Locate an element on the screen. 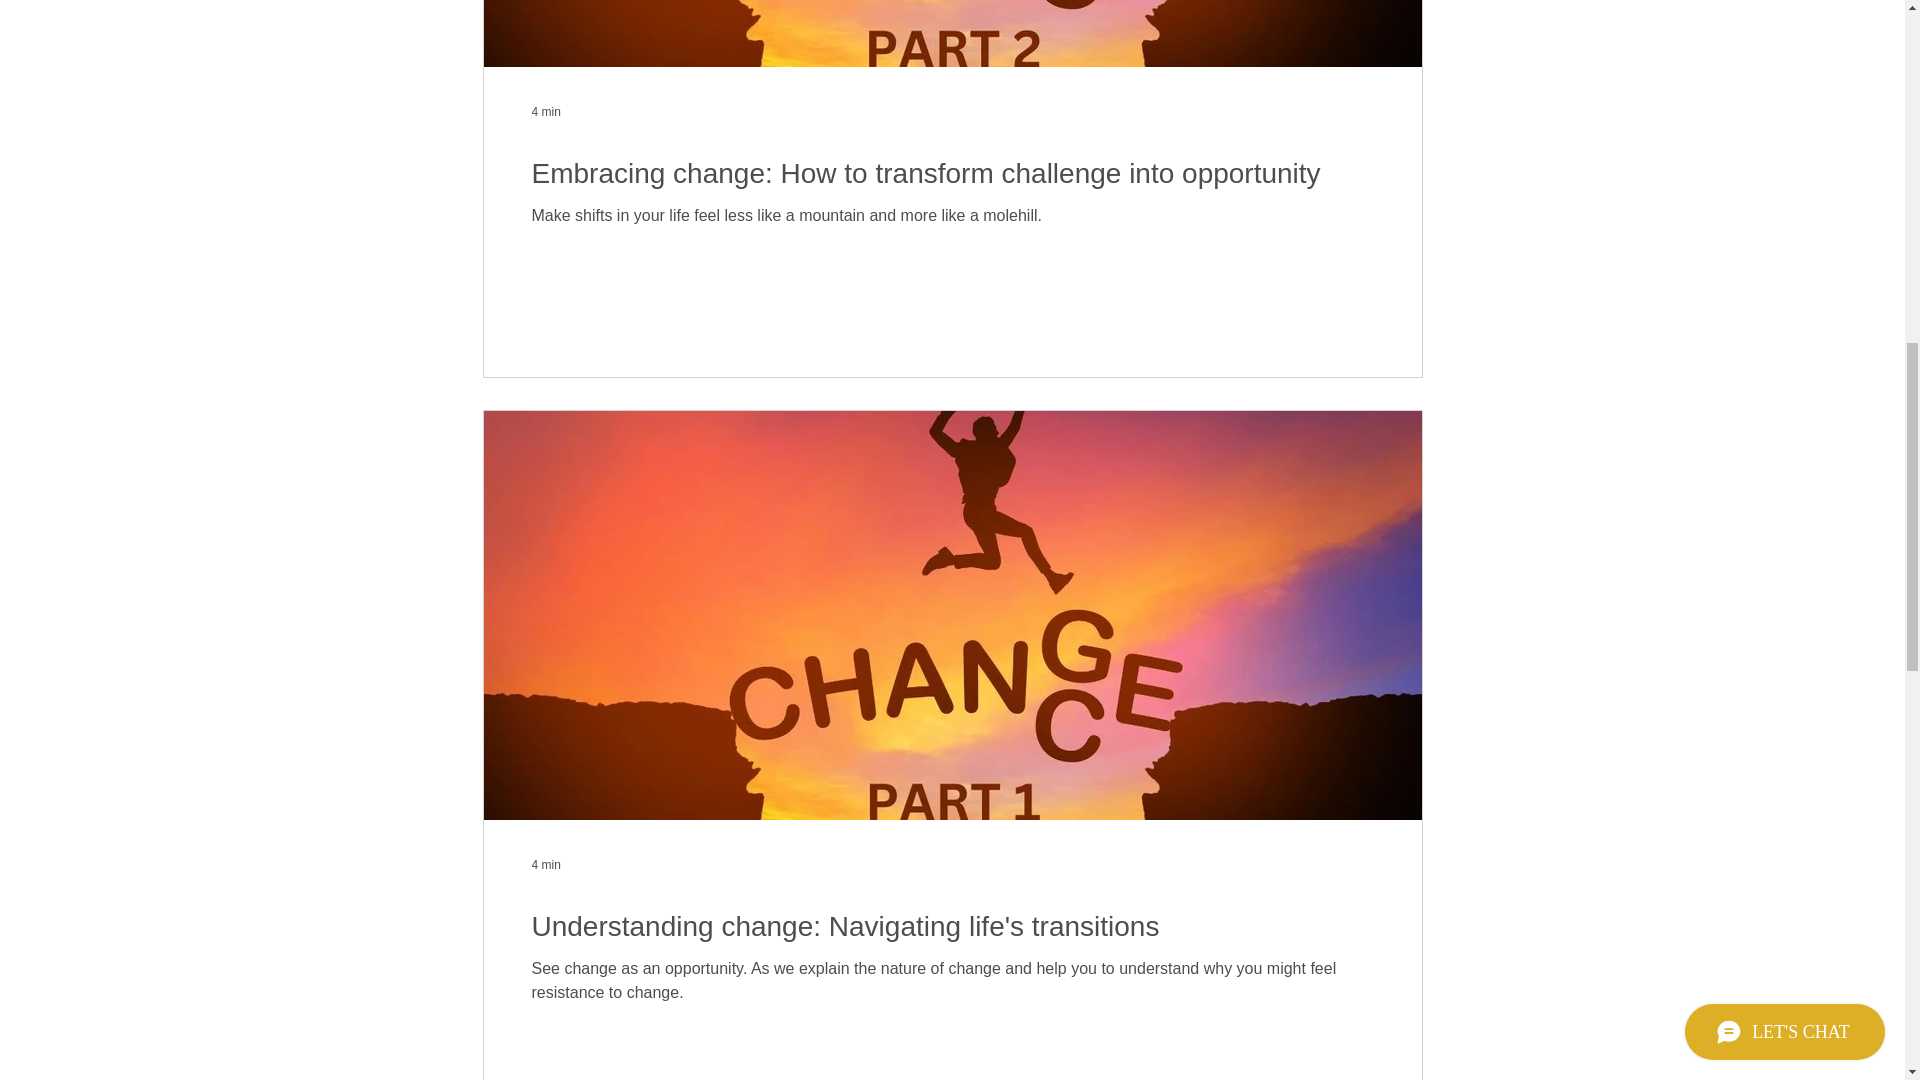 Image resolution: width=1920 pixels, height=1080 pixels. Understanding change: Navigating life's transitions is located at coordinates (952, 926).